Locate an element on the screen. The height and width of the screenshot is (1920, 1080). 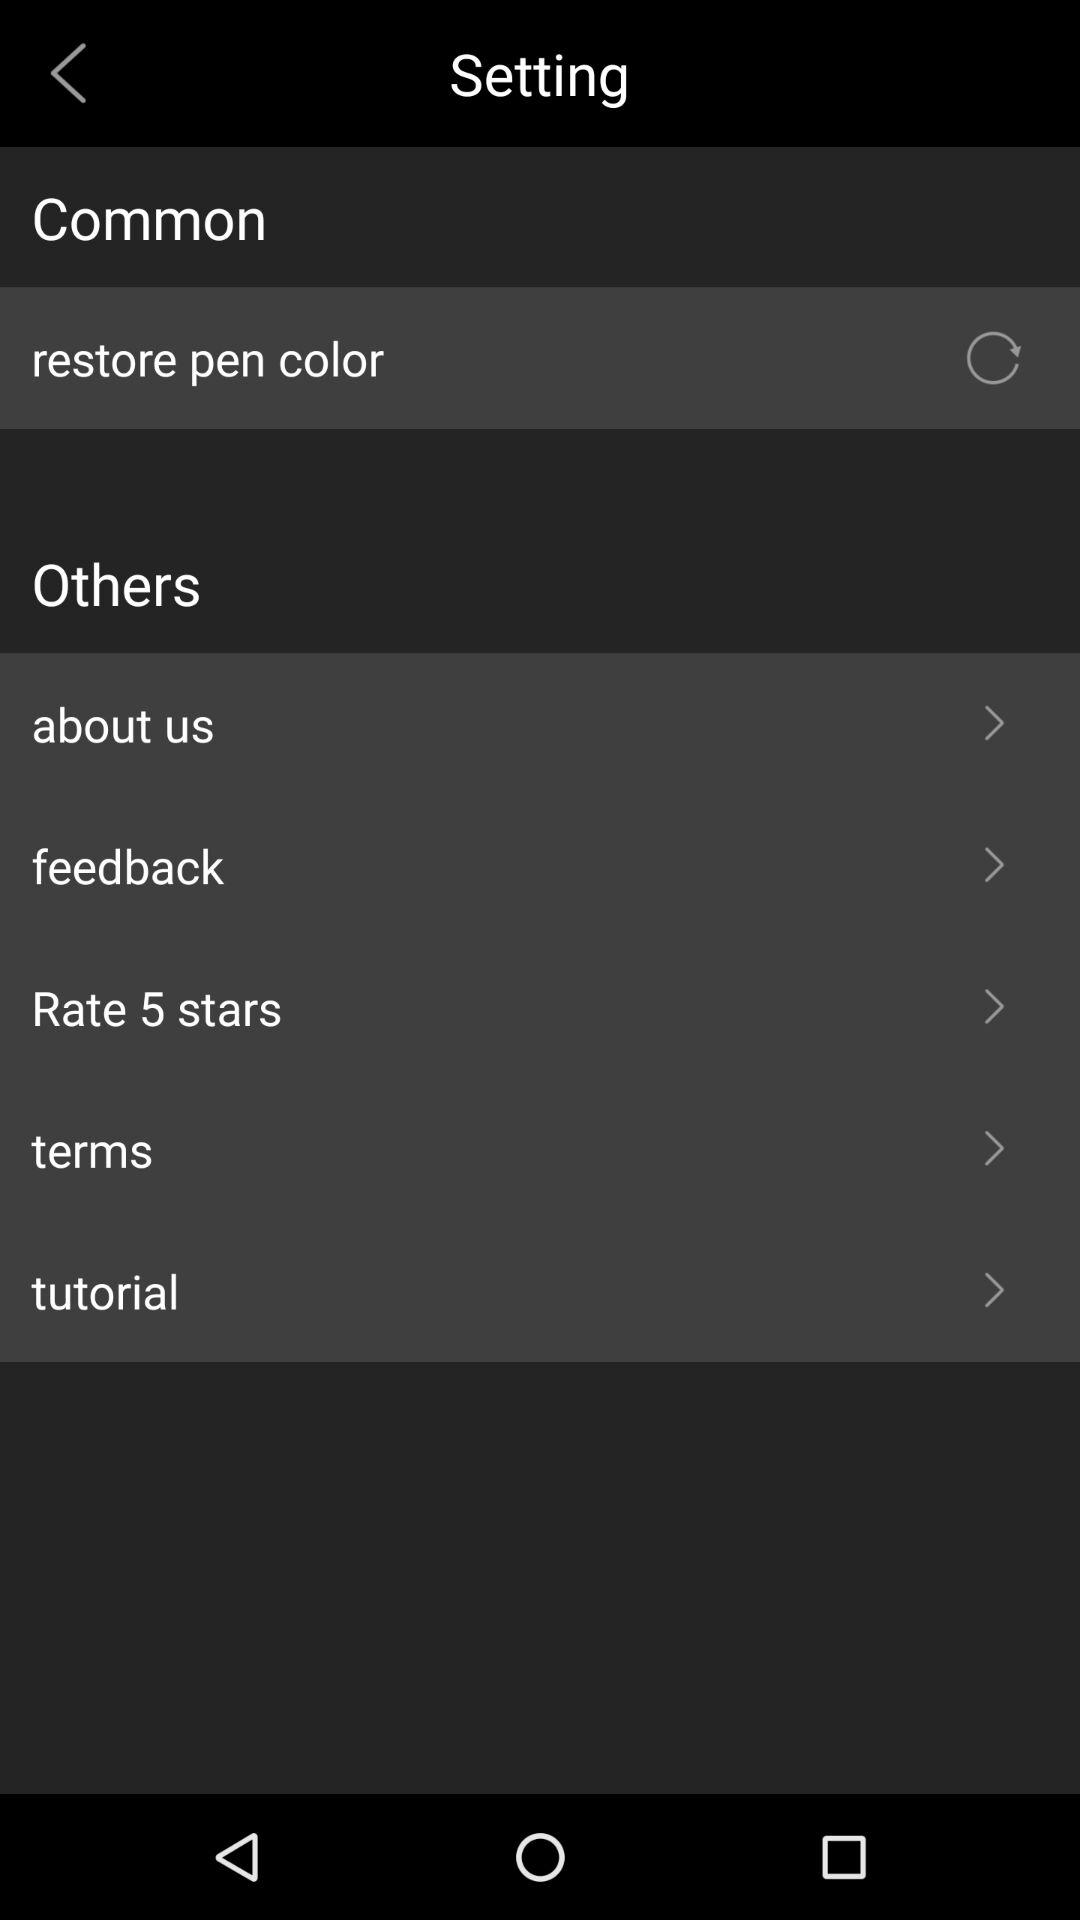
tap the tutorial at the bottom is located at coordinates (540, 1291).